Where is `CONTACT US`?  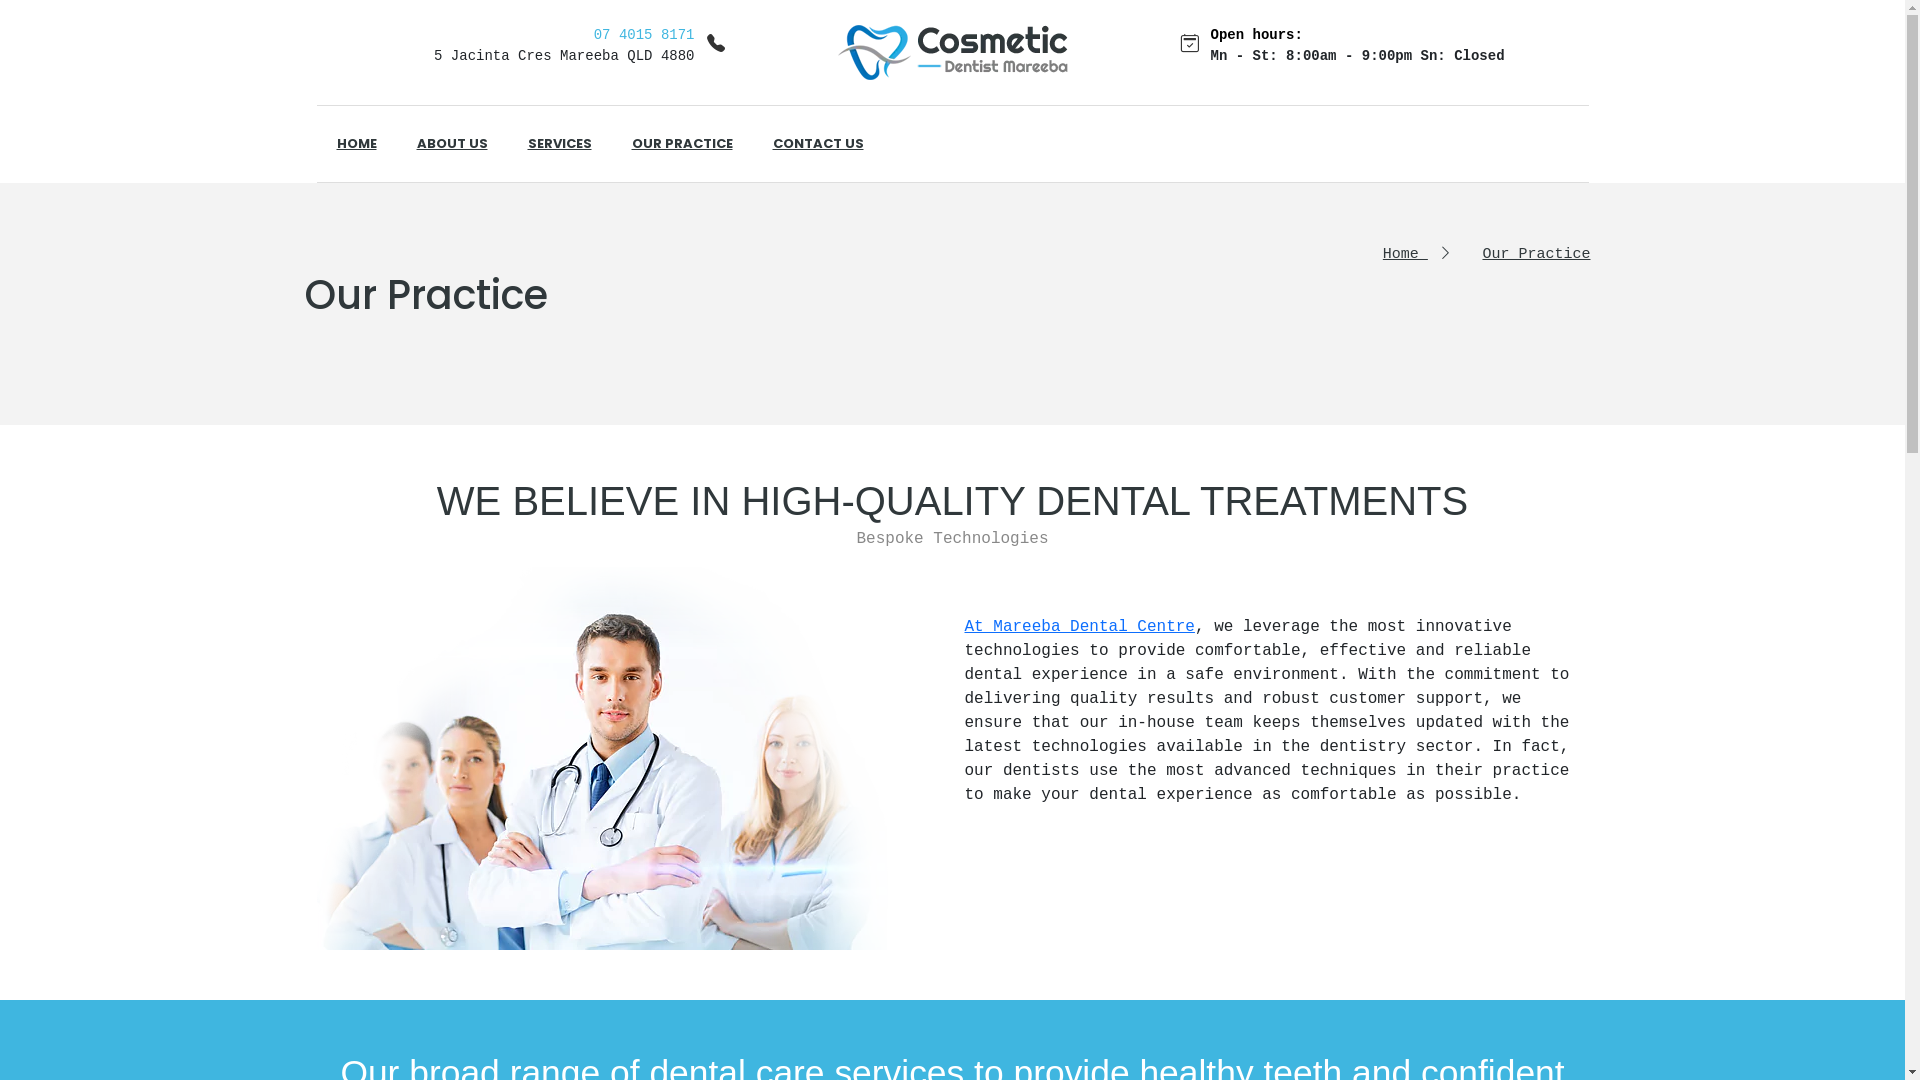 CONTACT US is located at coordinates (818, 144).